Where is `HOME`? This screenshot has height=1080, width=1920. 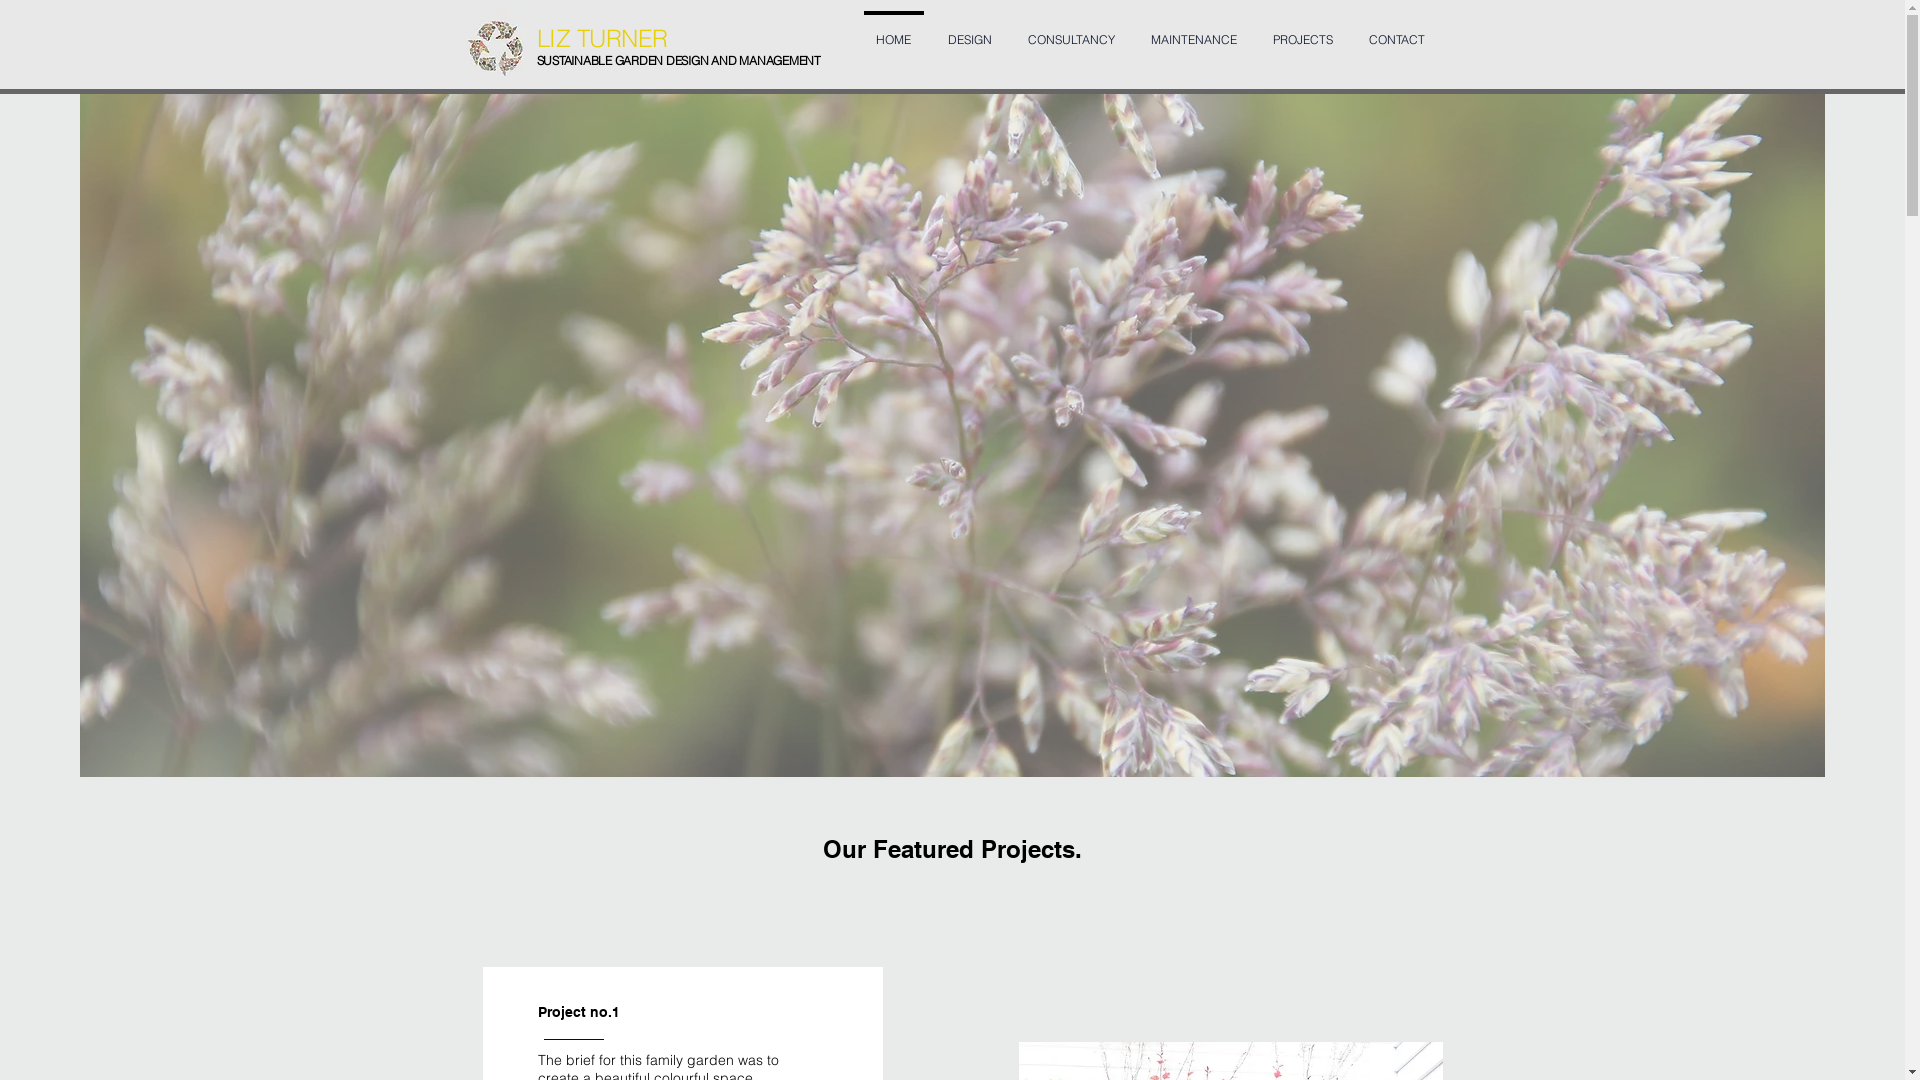 HOME is located at coordinates (894, 31).